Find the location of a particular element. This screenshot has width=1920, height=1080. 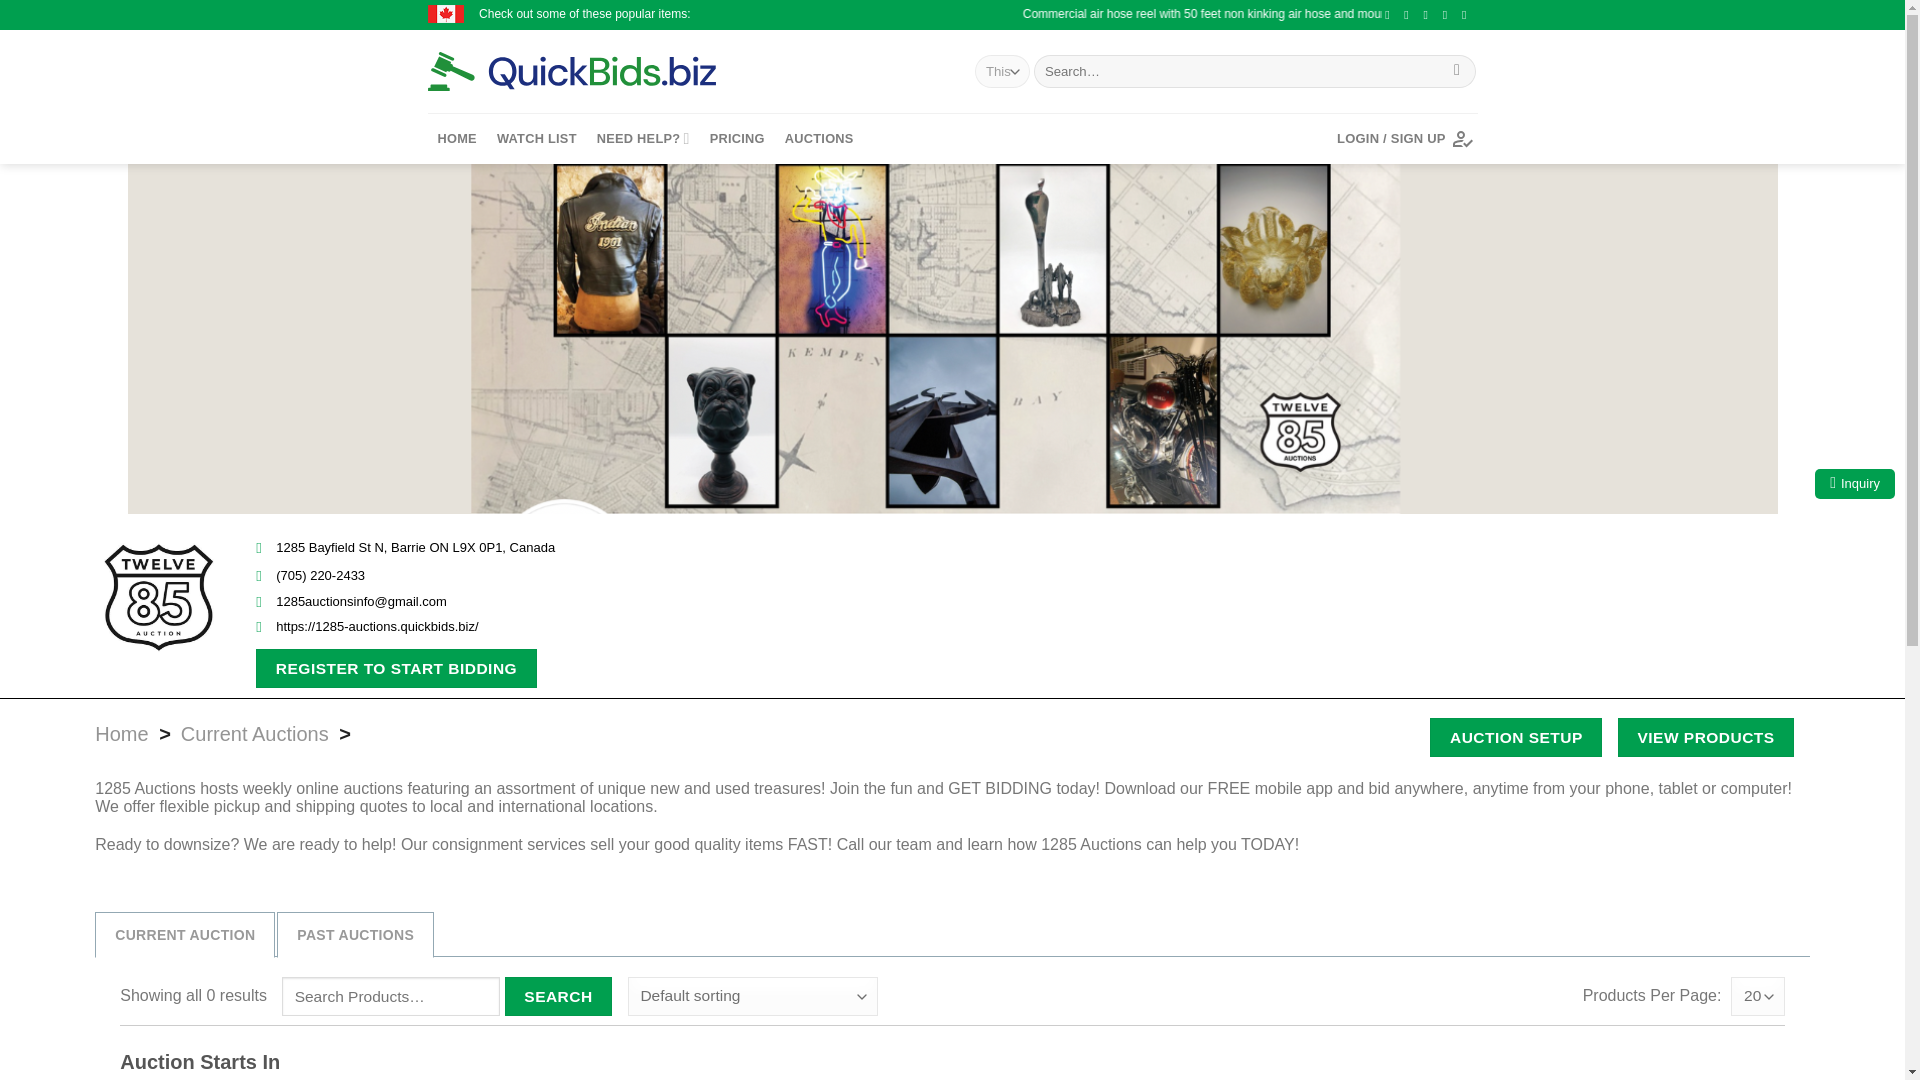

Search is located at coordinates (558, 996).